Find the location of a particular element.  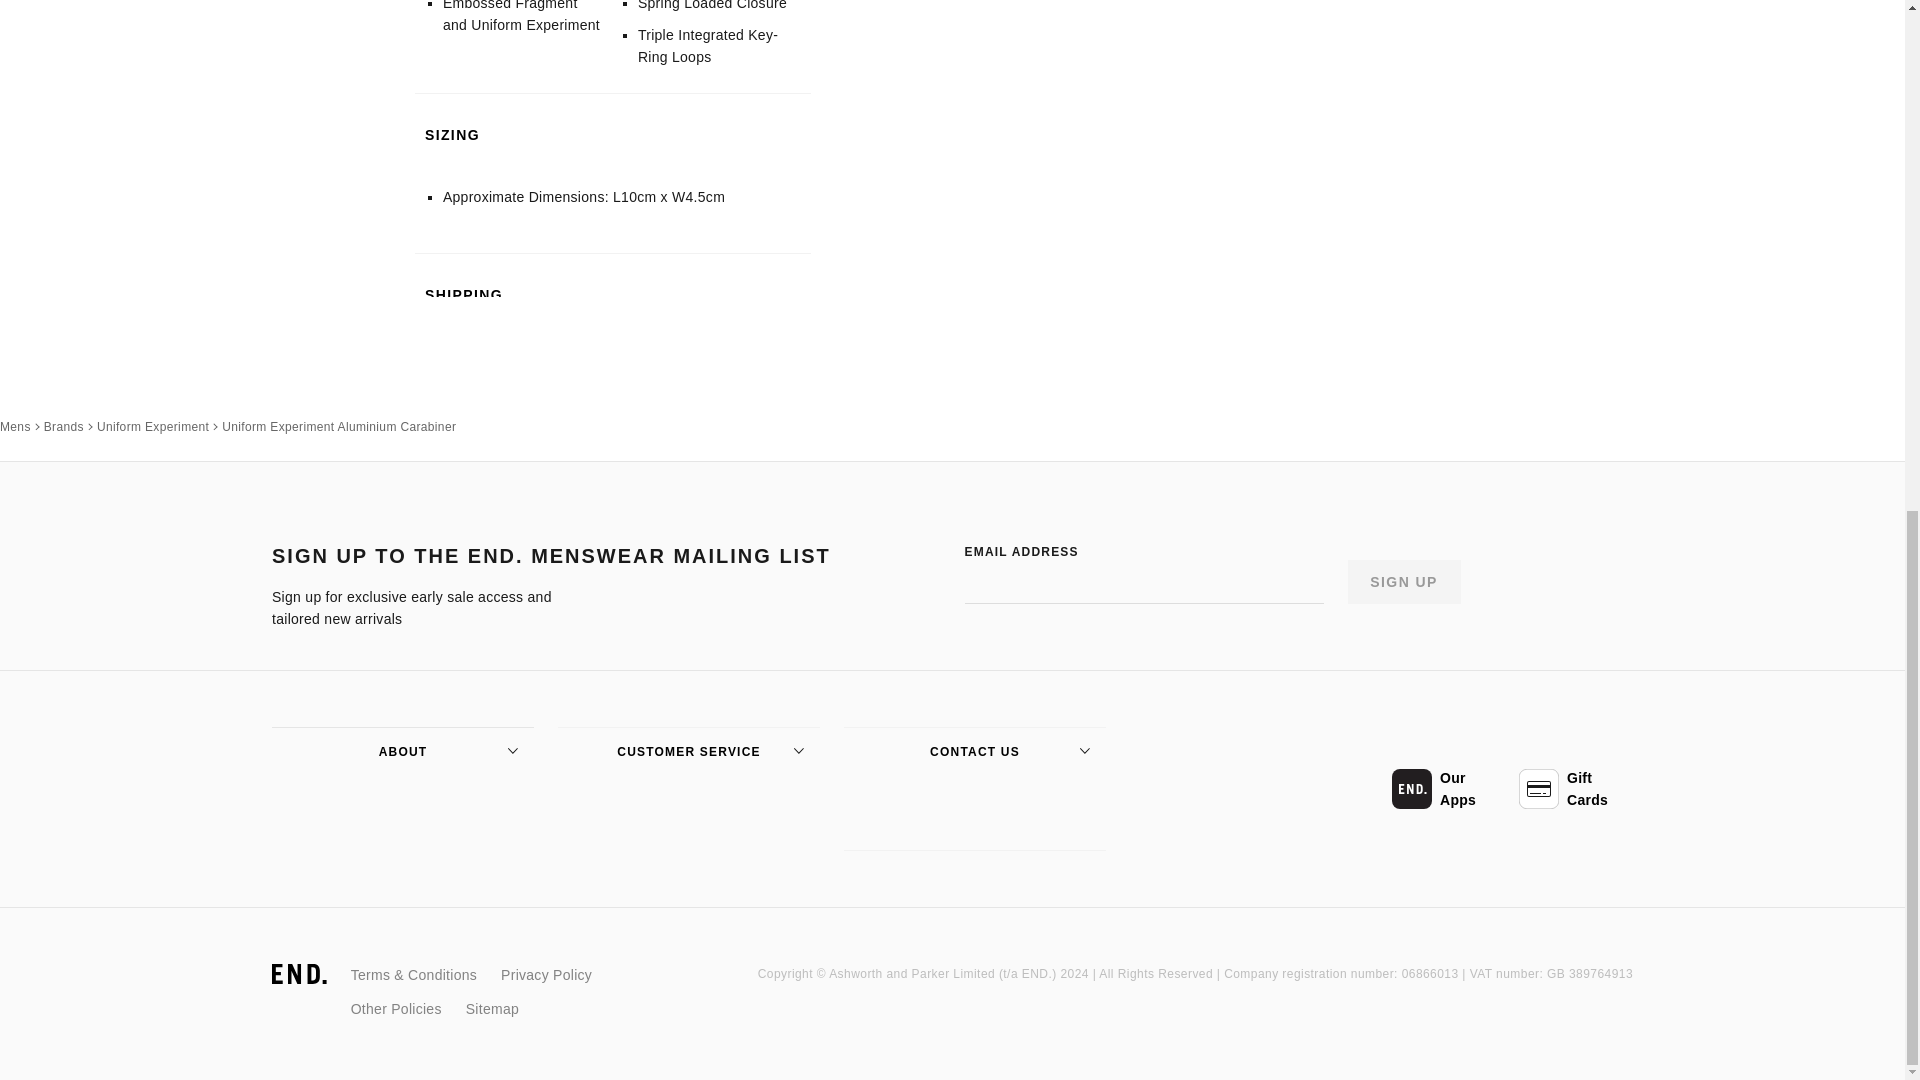

Brands is located at coordinates (64, 426).